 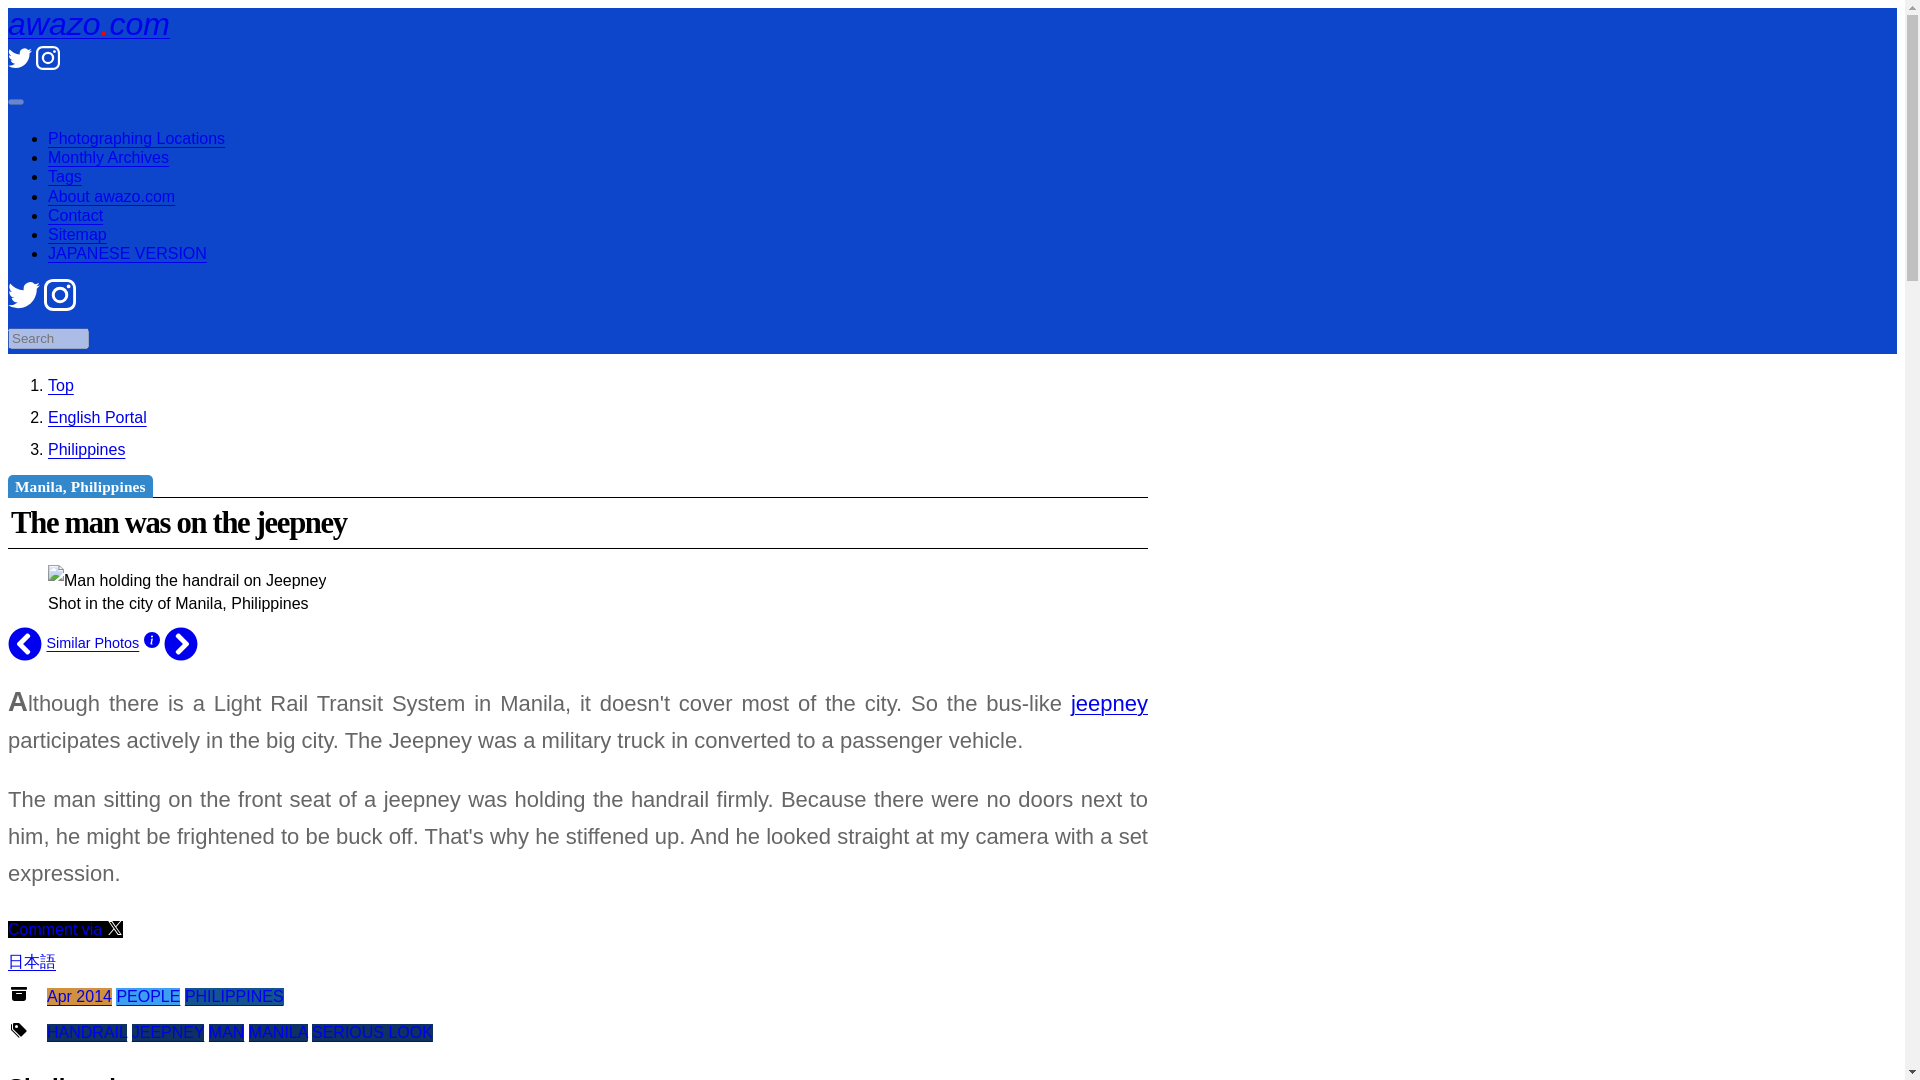 What do you see at coordinates (372, 1032) in the screenshot?
I see `Photos Tagged with SERIOUS LOOK` at bounding box center [372, 1032].